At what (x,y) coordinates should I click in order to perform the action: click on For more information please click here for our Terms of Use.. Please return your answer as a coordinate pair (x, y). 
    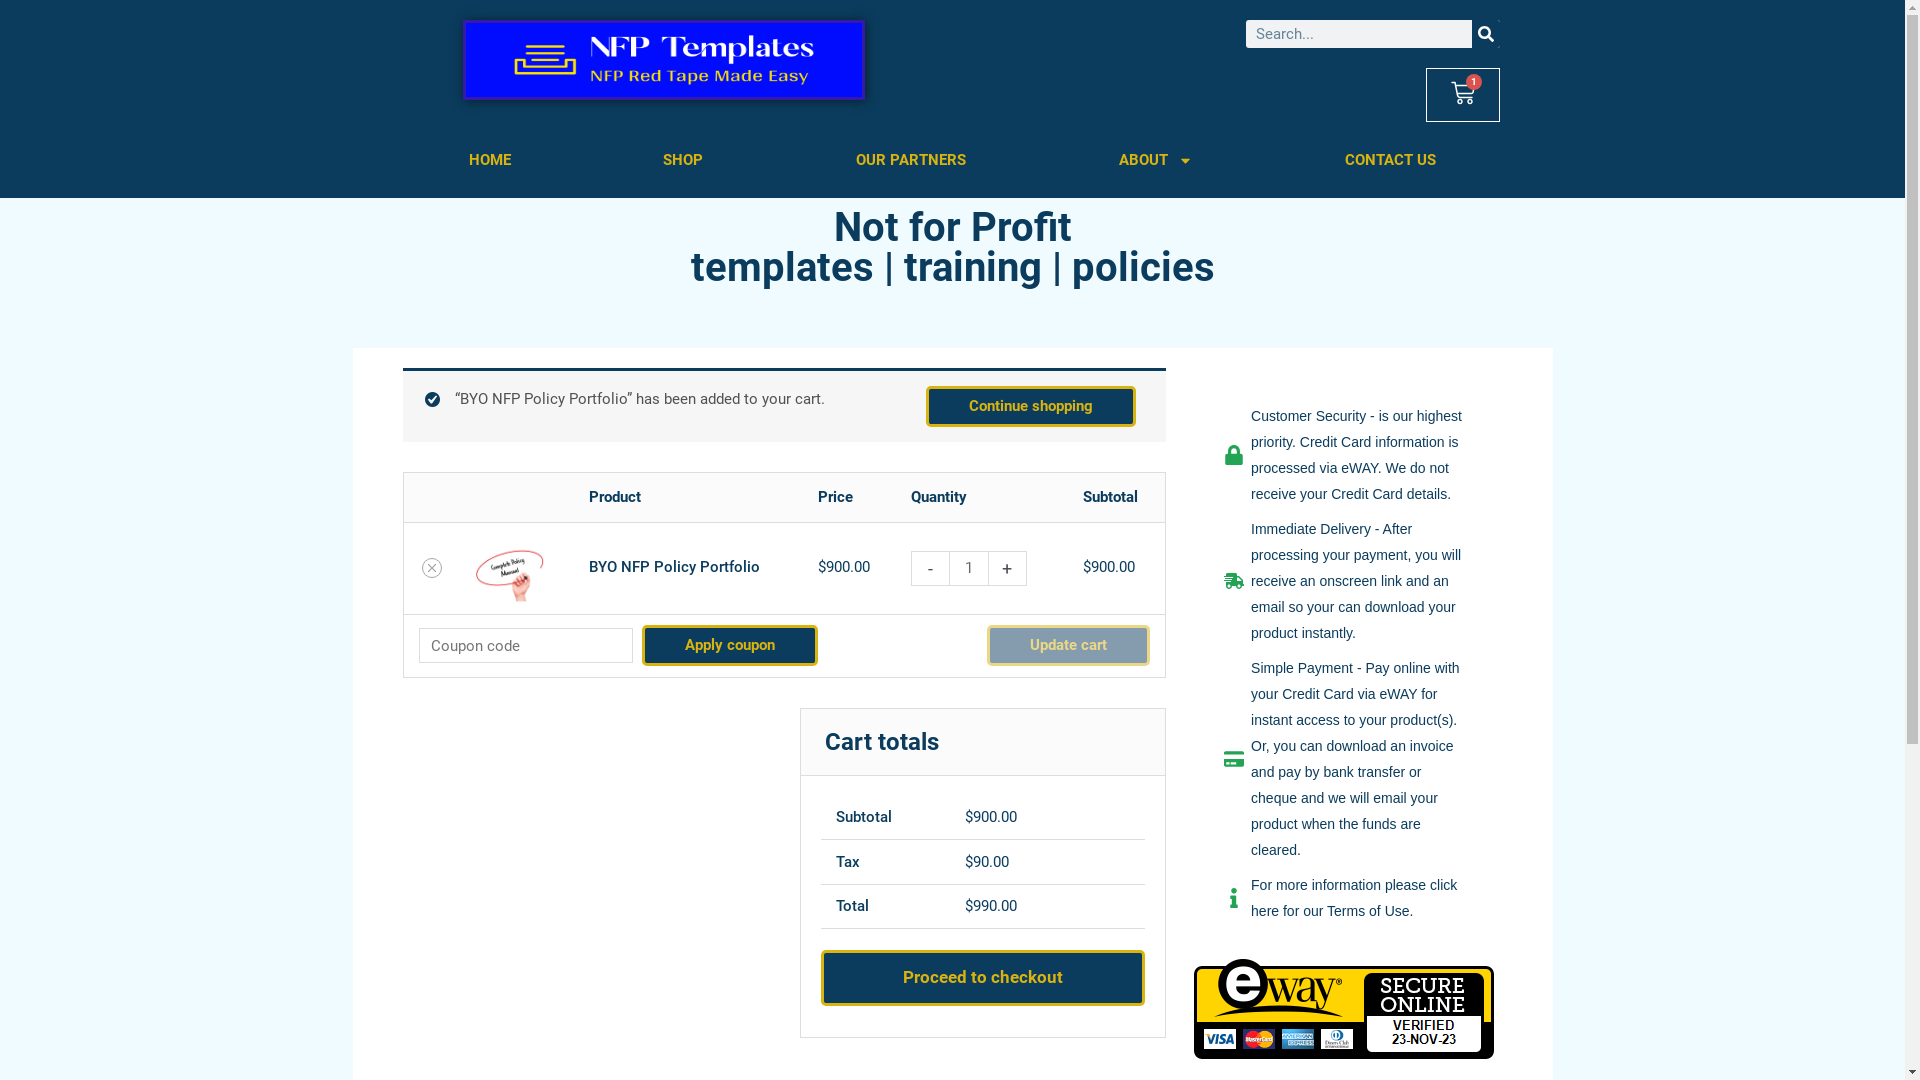
    Looking at the image, I should click on (1344, 898).